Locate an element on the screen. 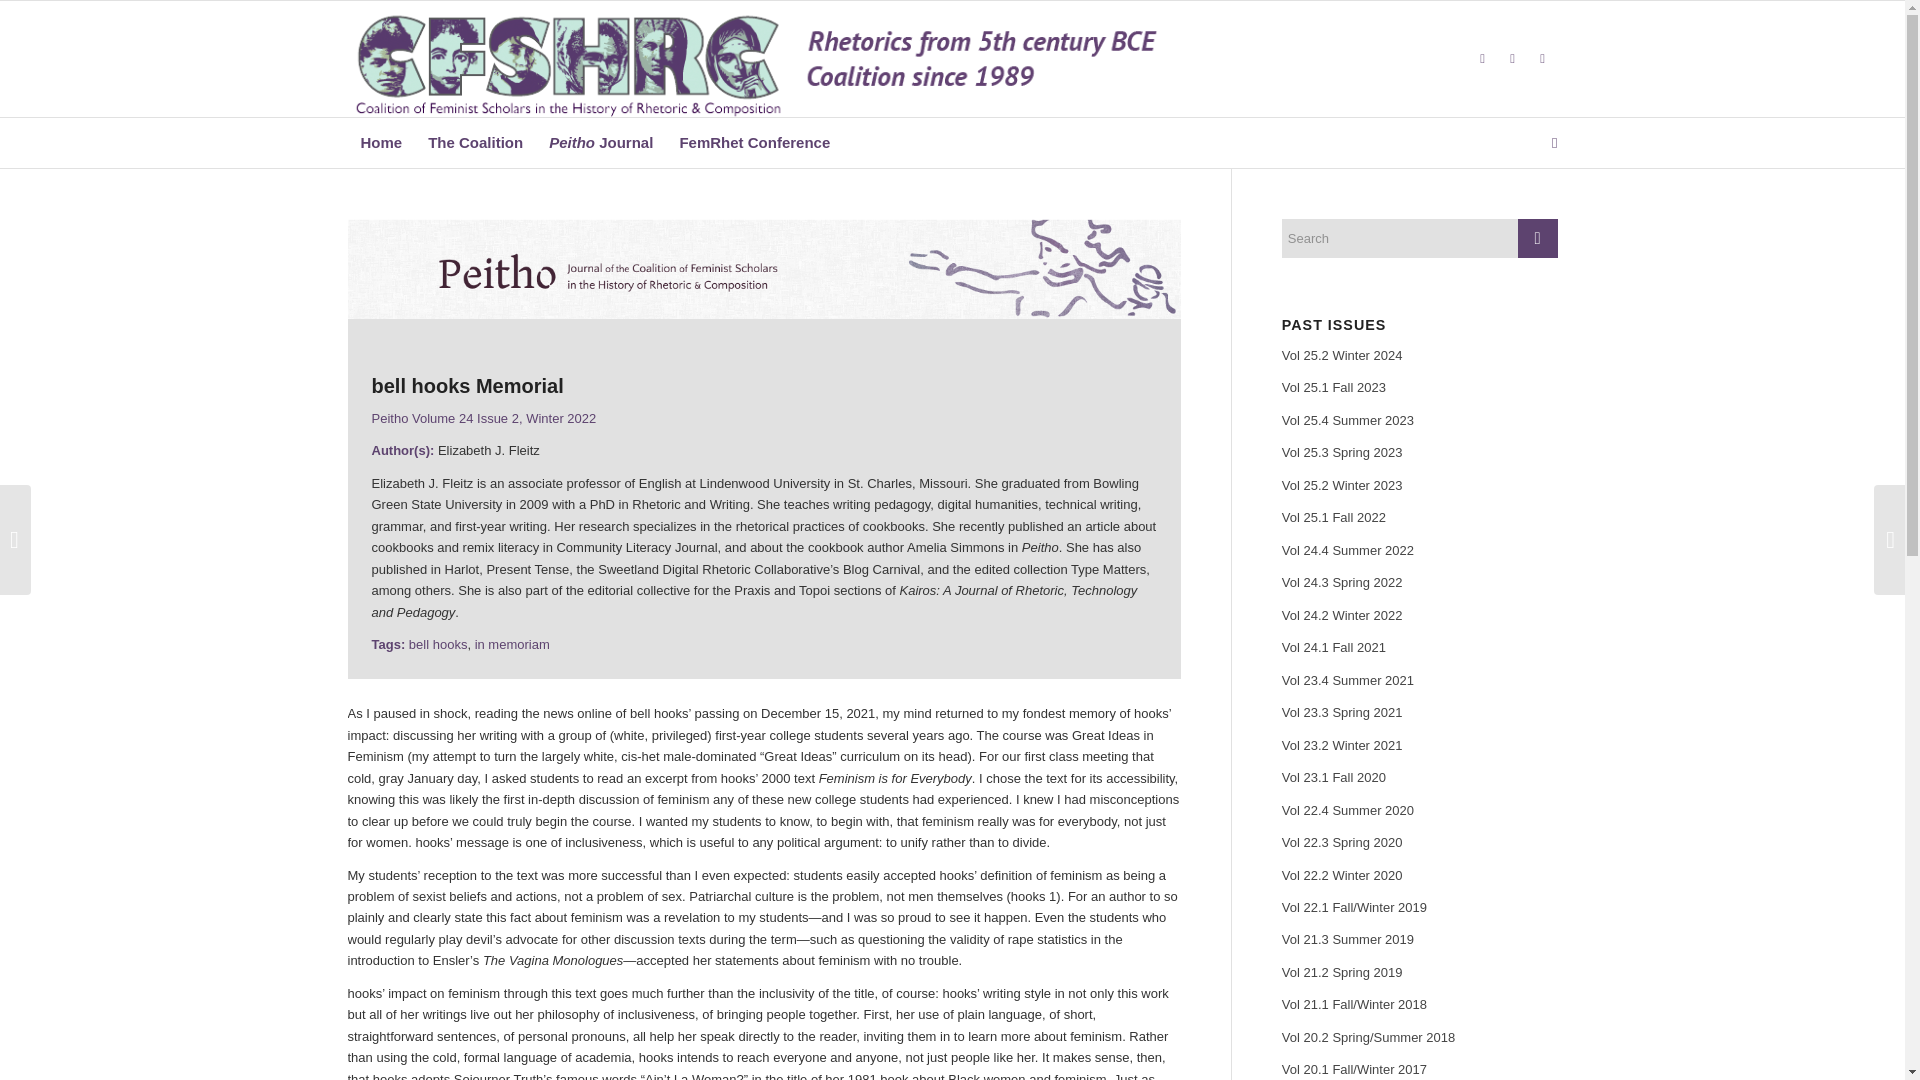 The image size is (1920, 1080). Vimeo is located at coordinates (1542, 59).